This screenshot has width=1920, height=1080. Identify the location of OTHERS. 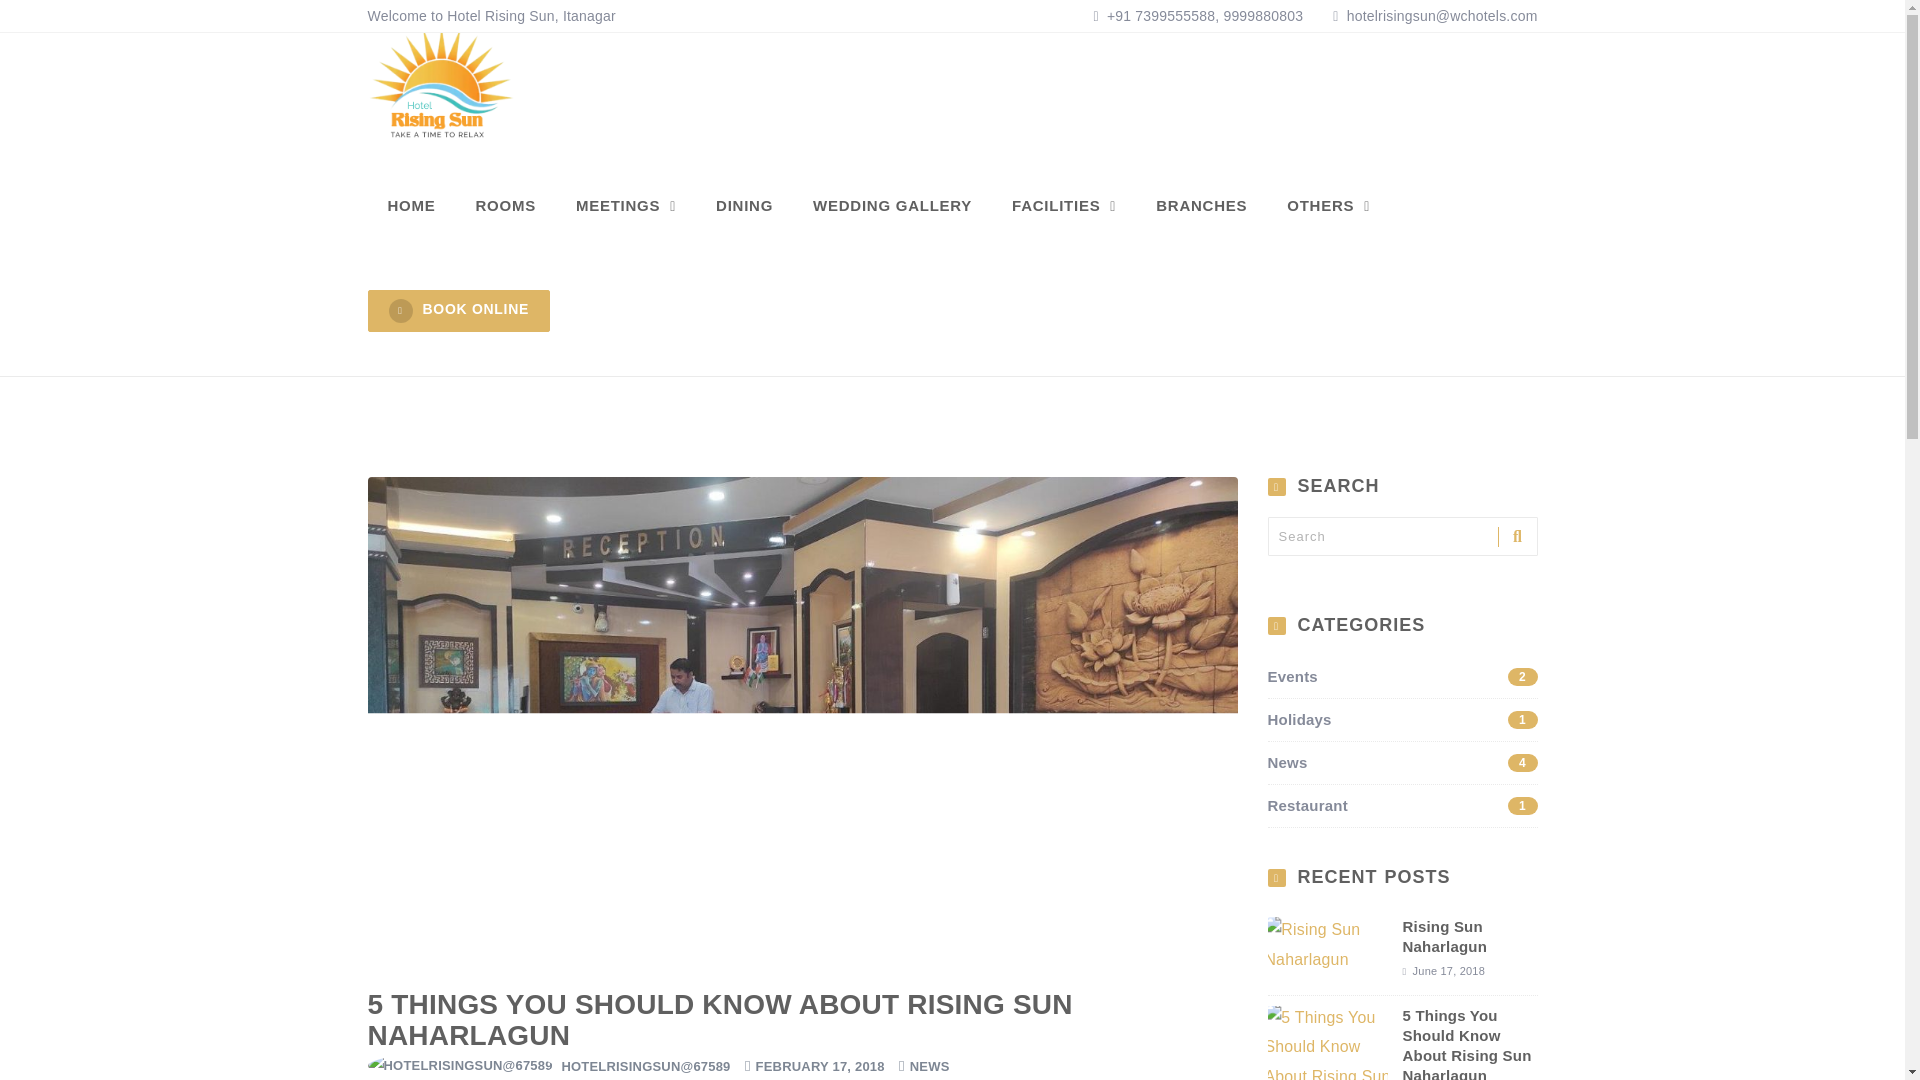
(1402, 762).